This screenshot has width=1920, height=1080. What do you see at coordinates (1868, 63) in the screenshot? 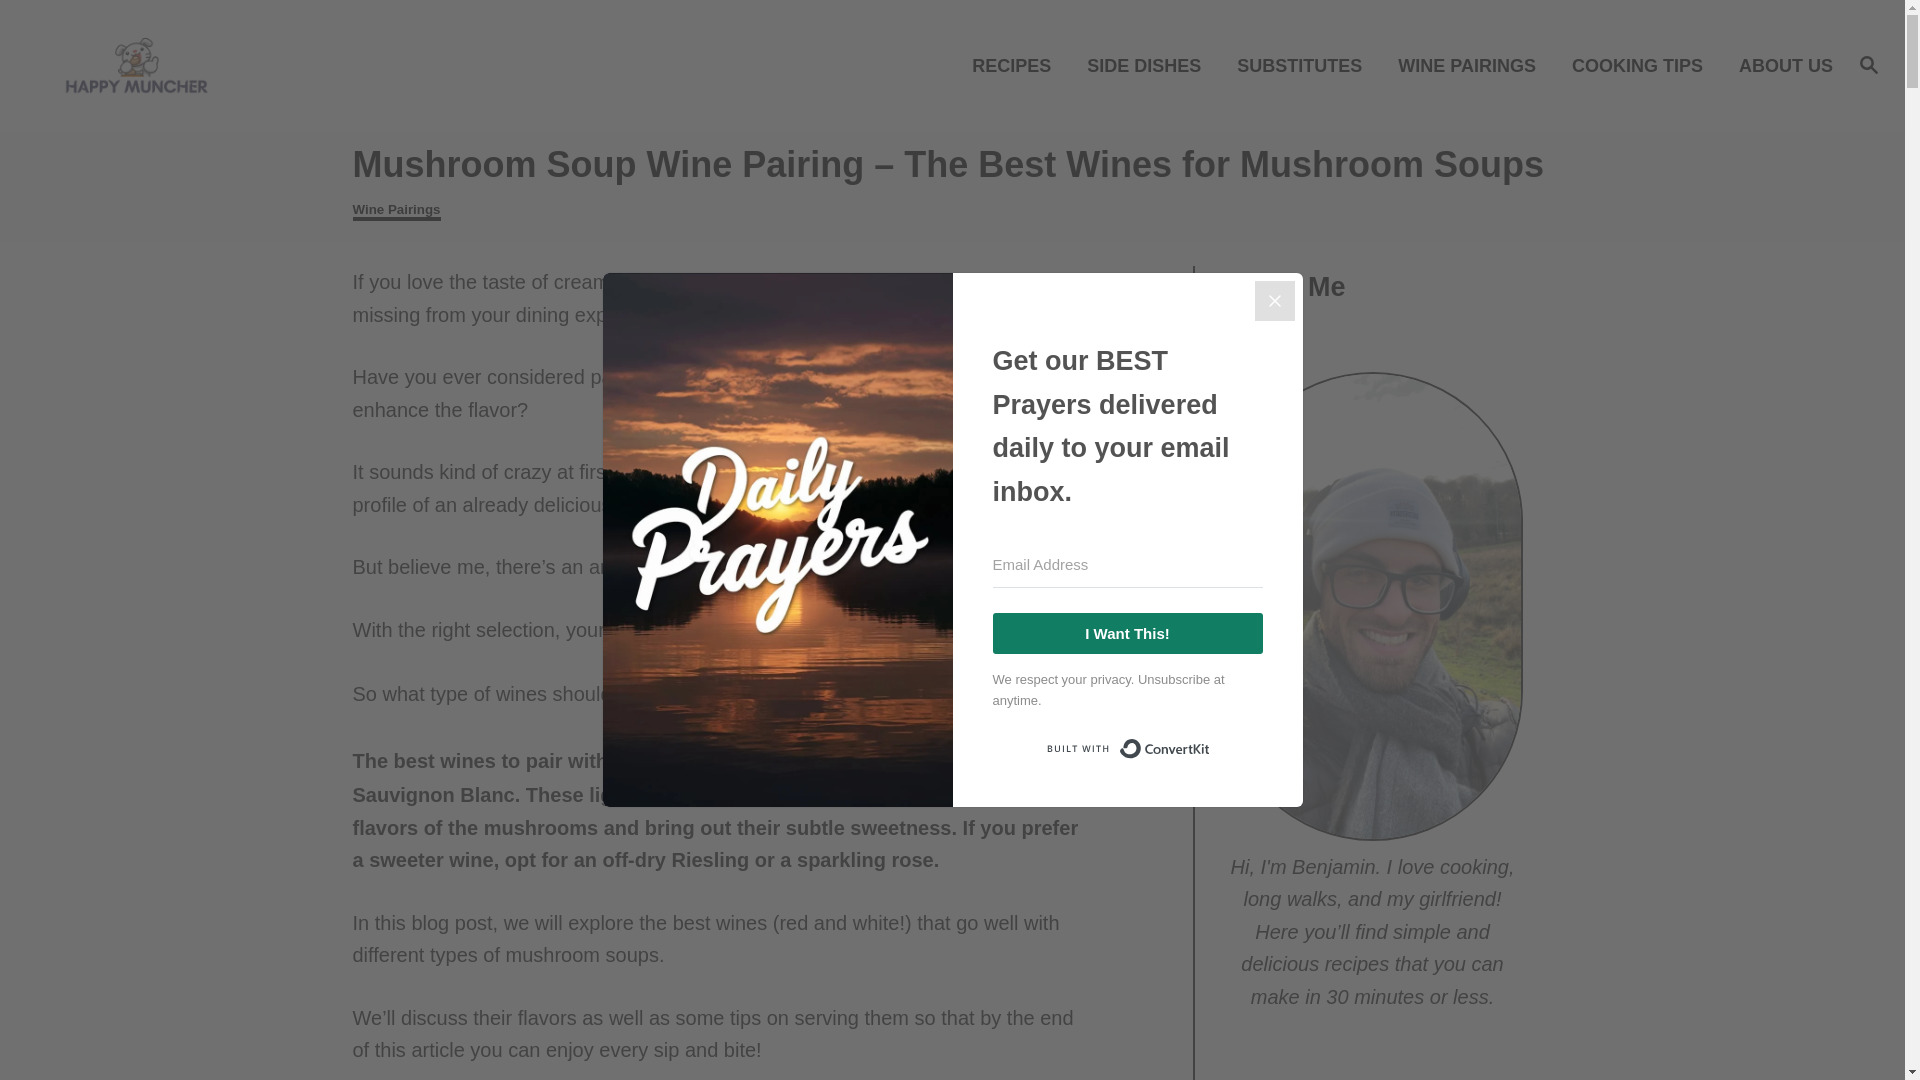
I see `Magnifying Glass` at bounding box center [1868, 63].